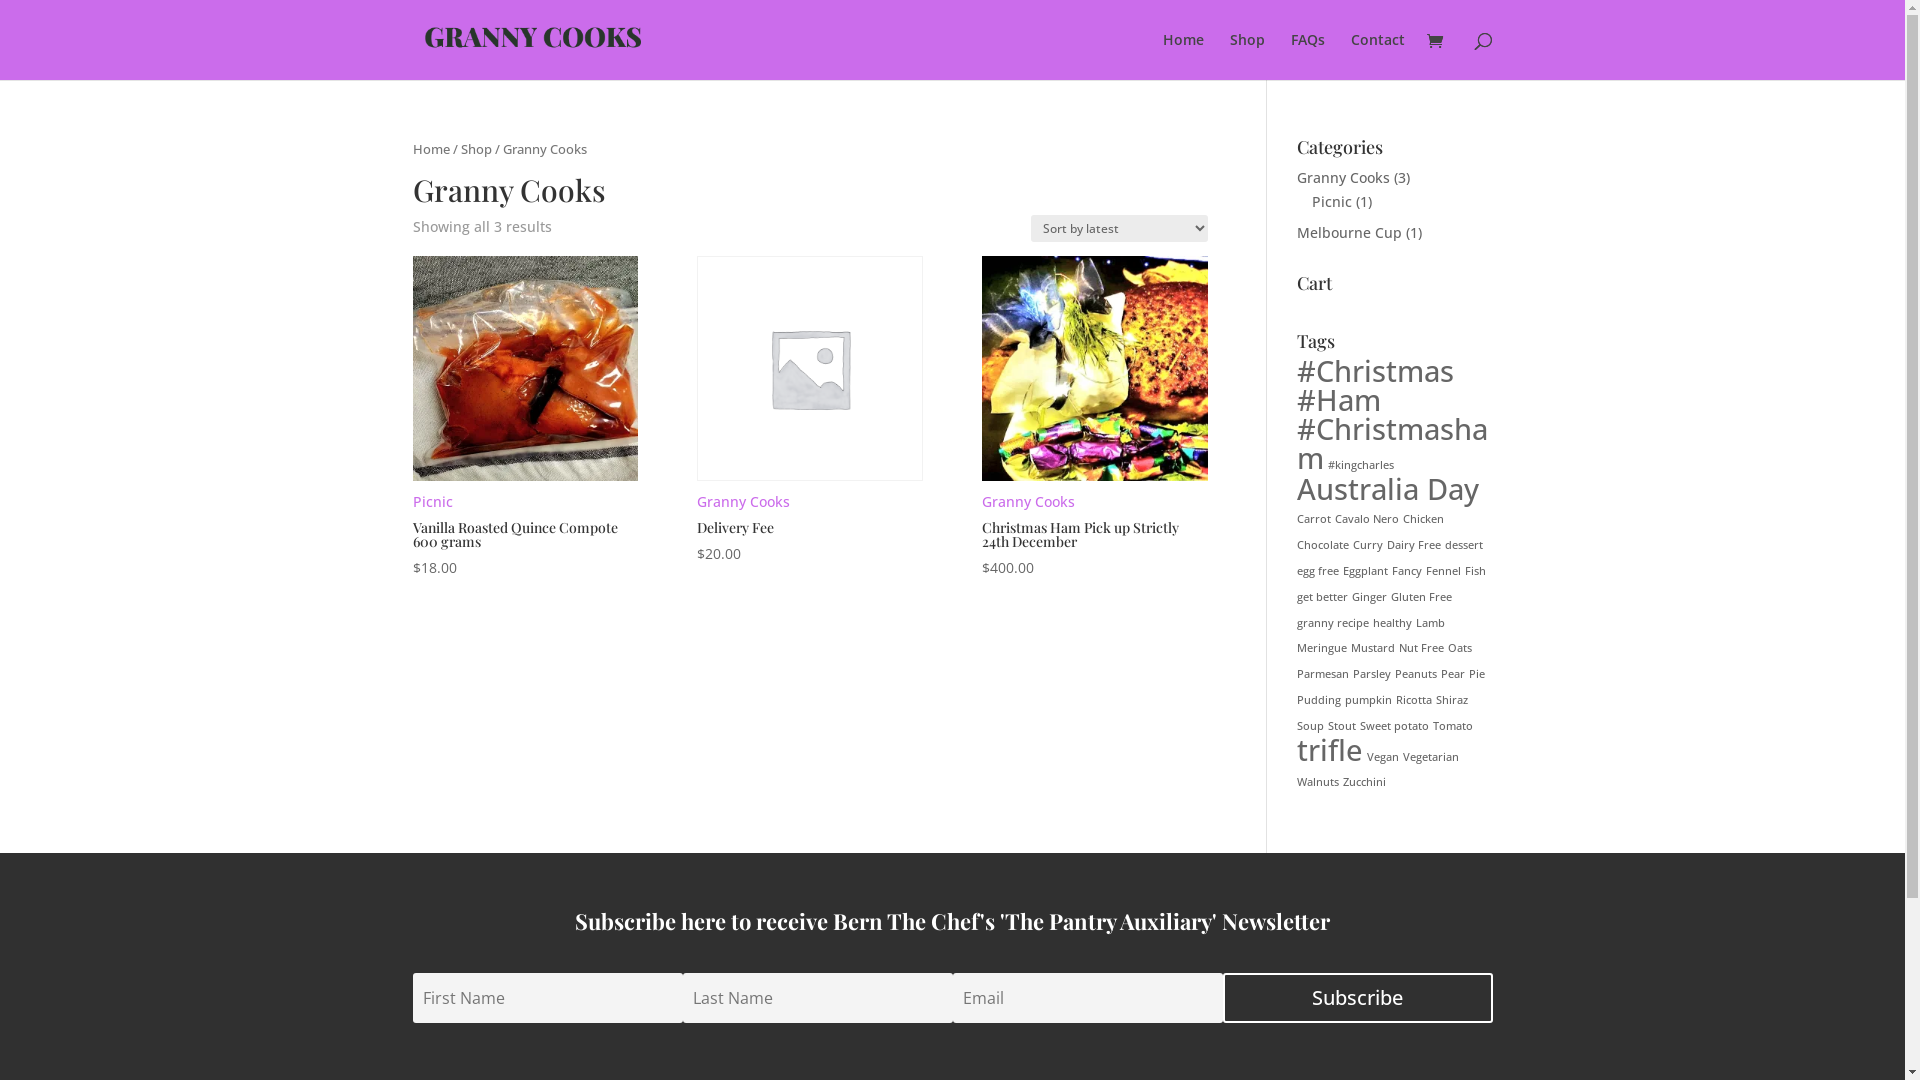 The height and width of the screenshot is (1080, 1920). I want to click on Home, so click(430, 149).